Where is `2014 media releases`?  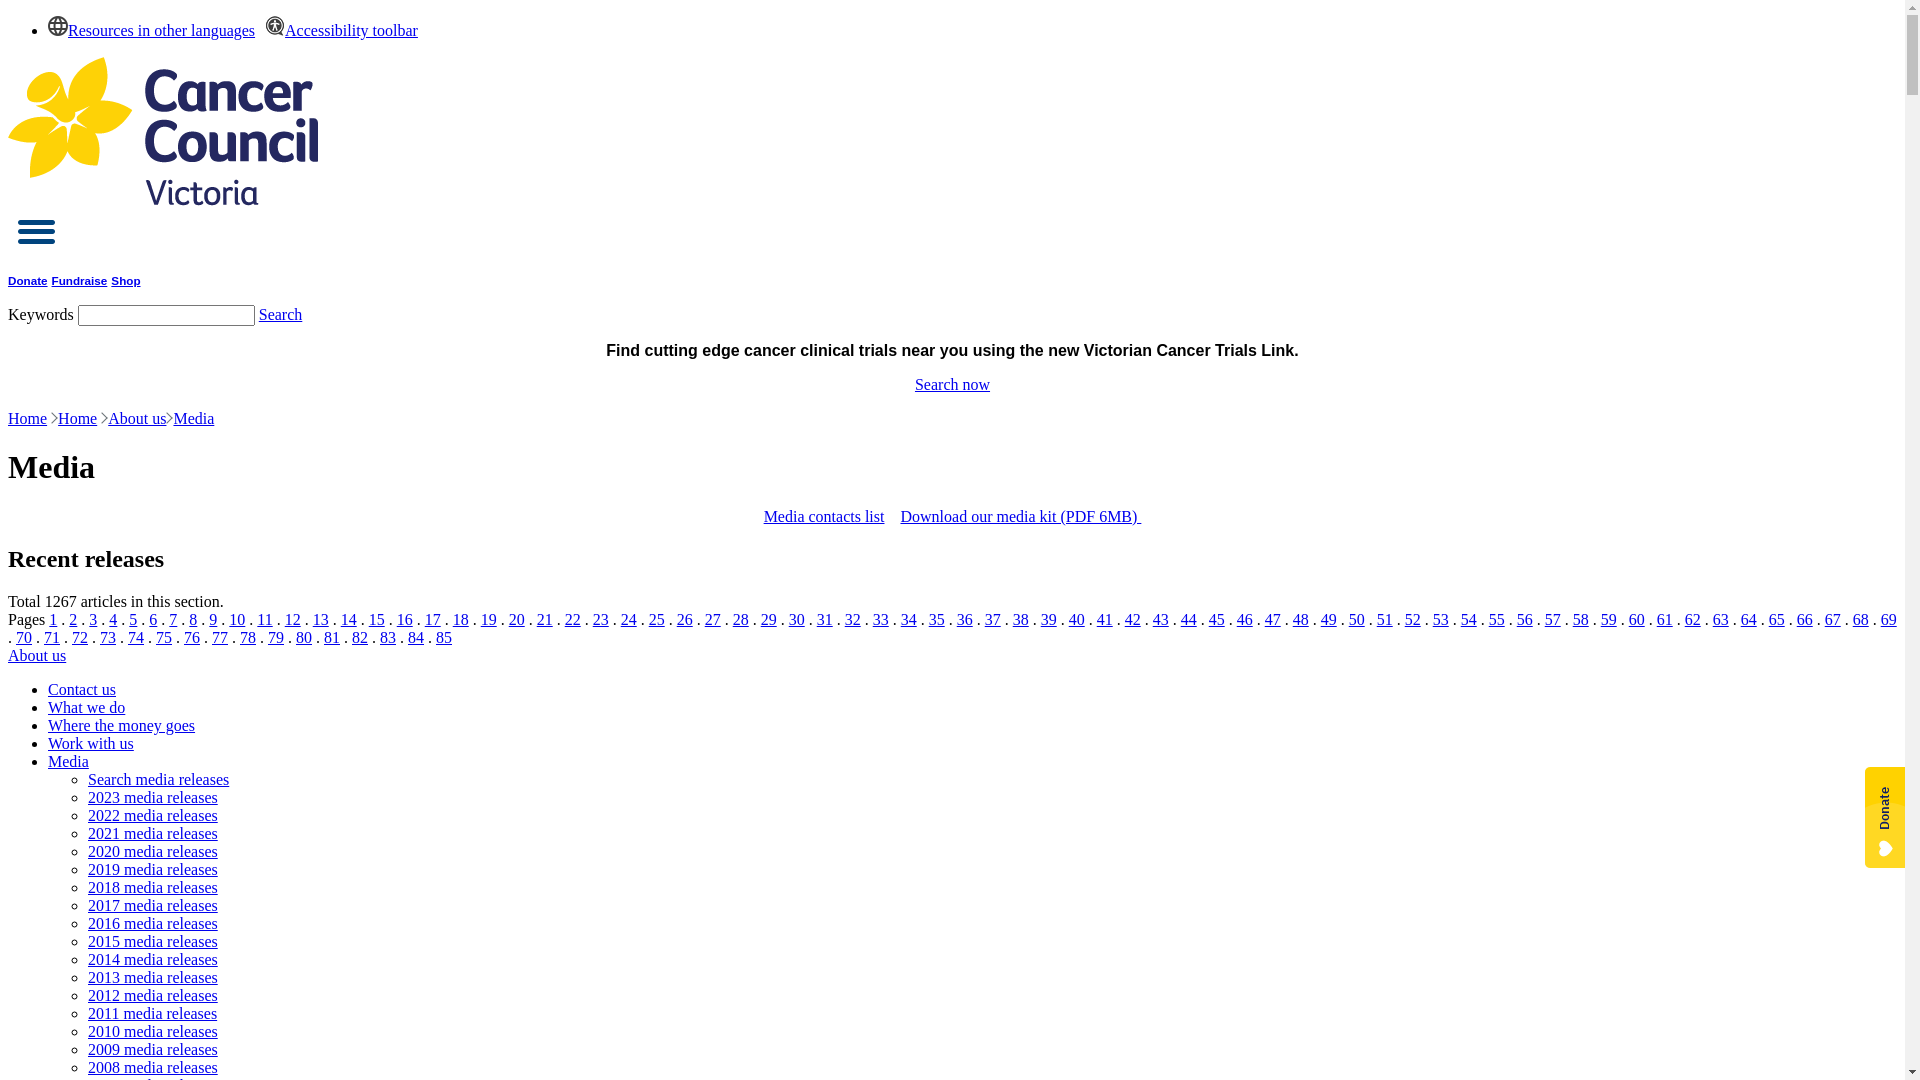 2014 media releases is located at coordinates (153, 960).